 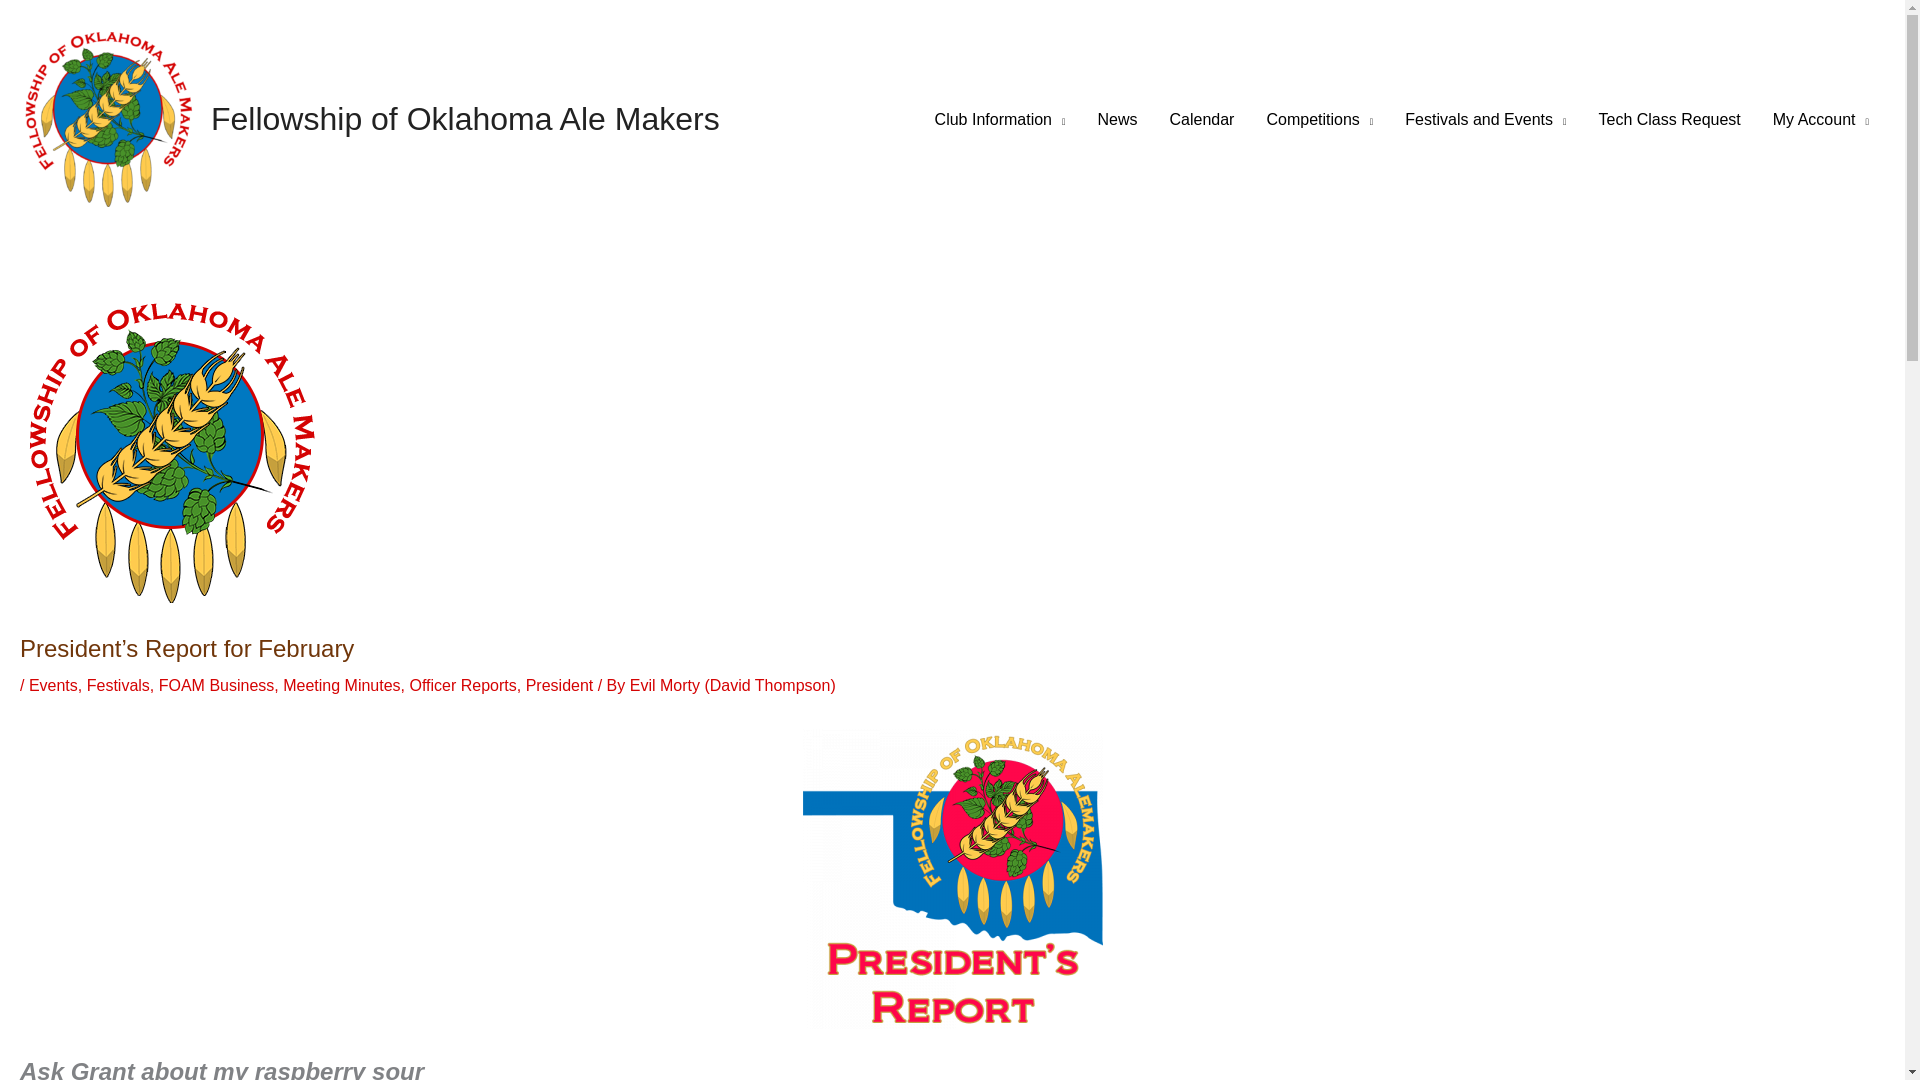 What do you see at coordinates (1118, 120) in the screenshot?
I see `News` at bounding box center [1118, 120].